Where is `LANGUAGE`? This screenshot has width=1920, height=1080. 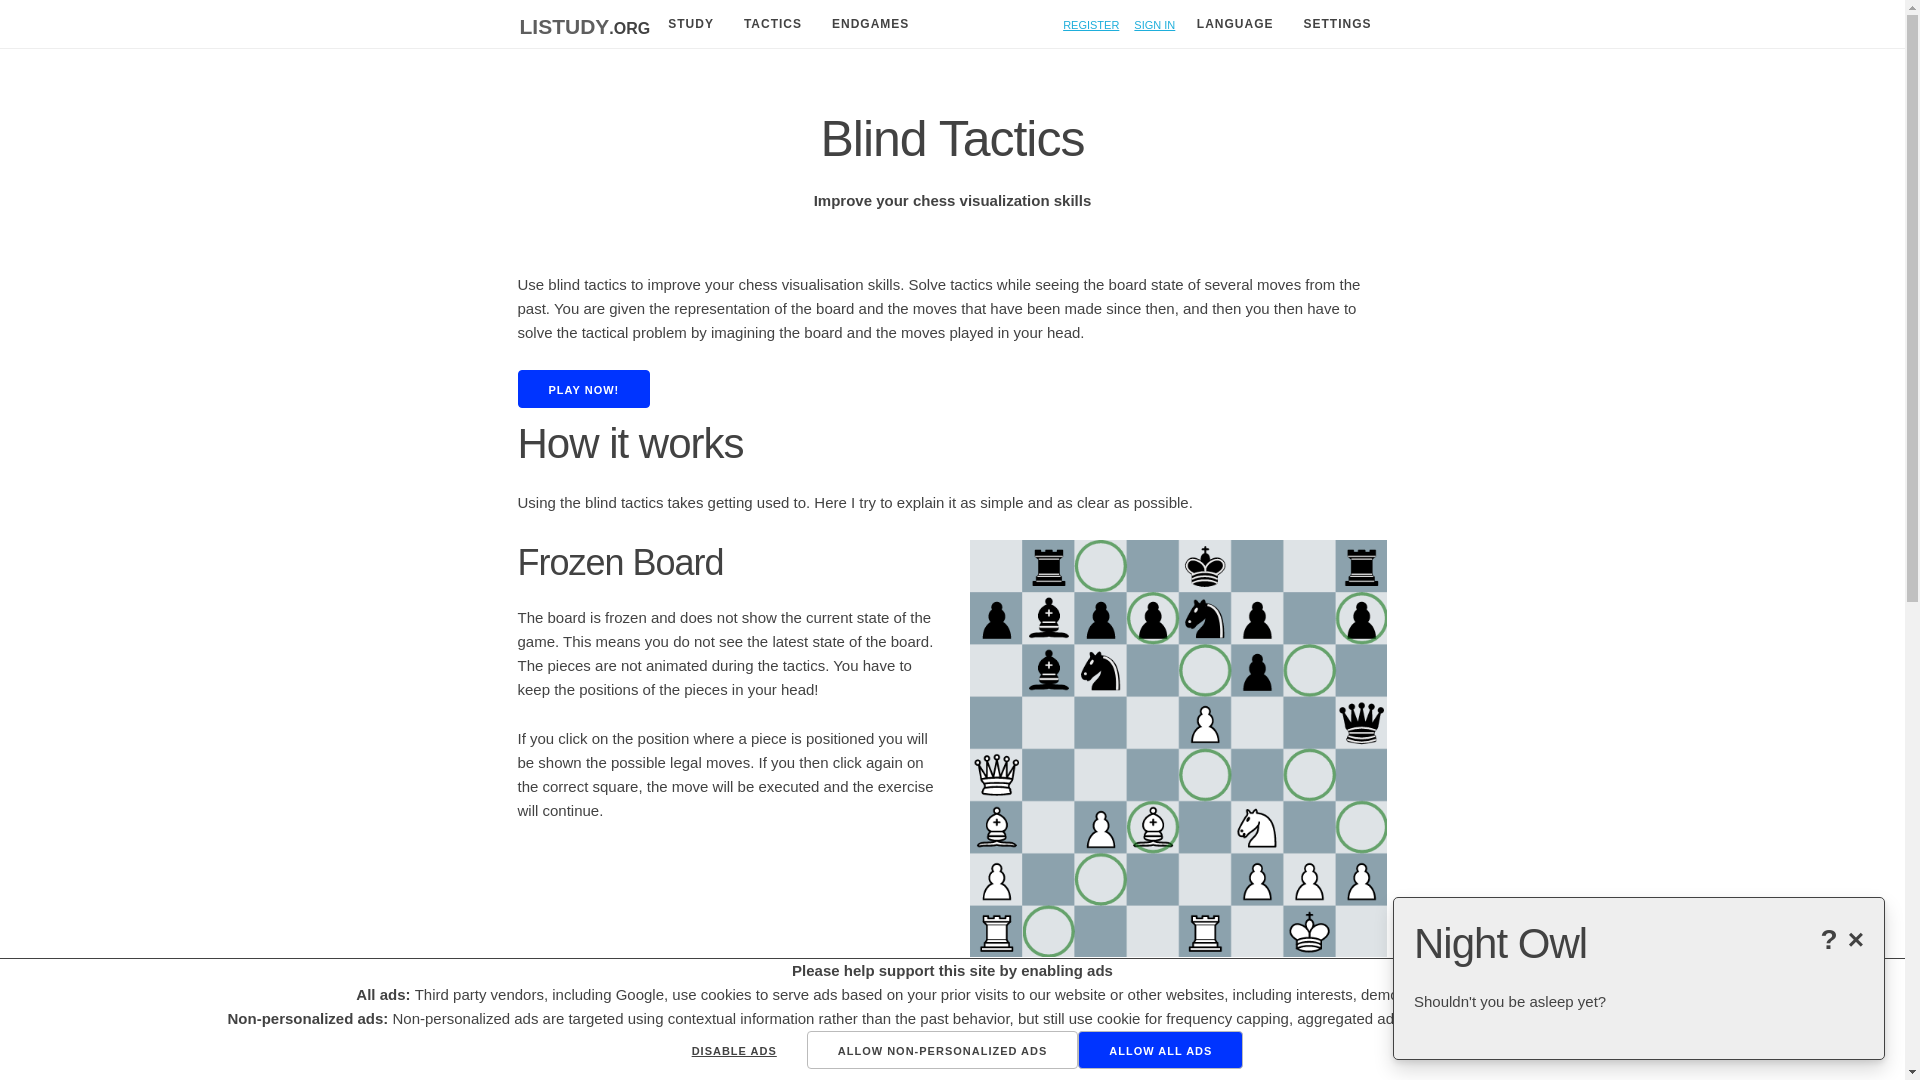 LANGUAGE is located at coordinates (1236, 24).